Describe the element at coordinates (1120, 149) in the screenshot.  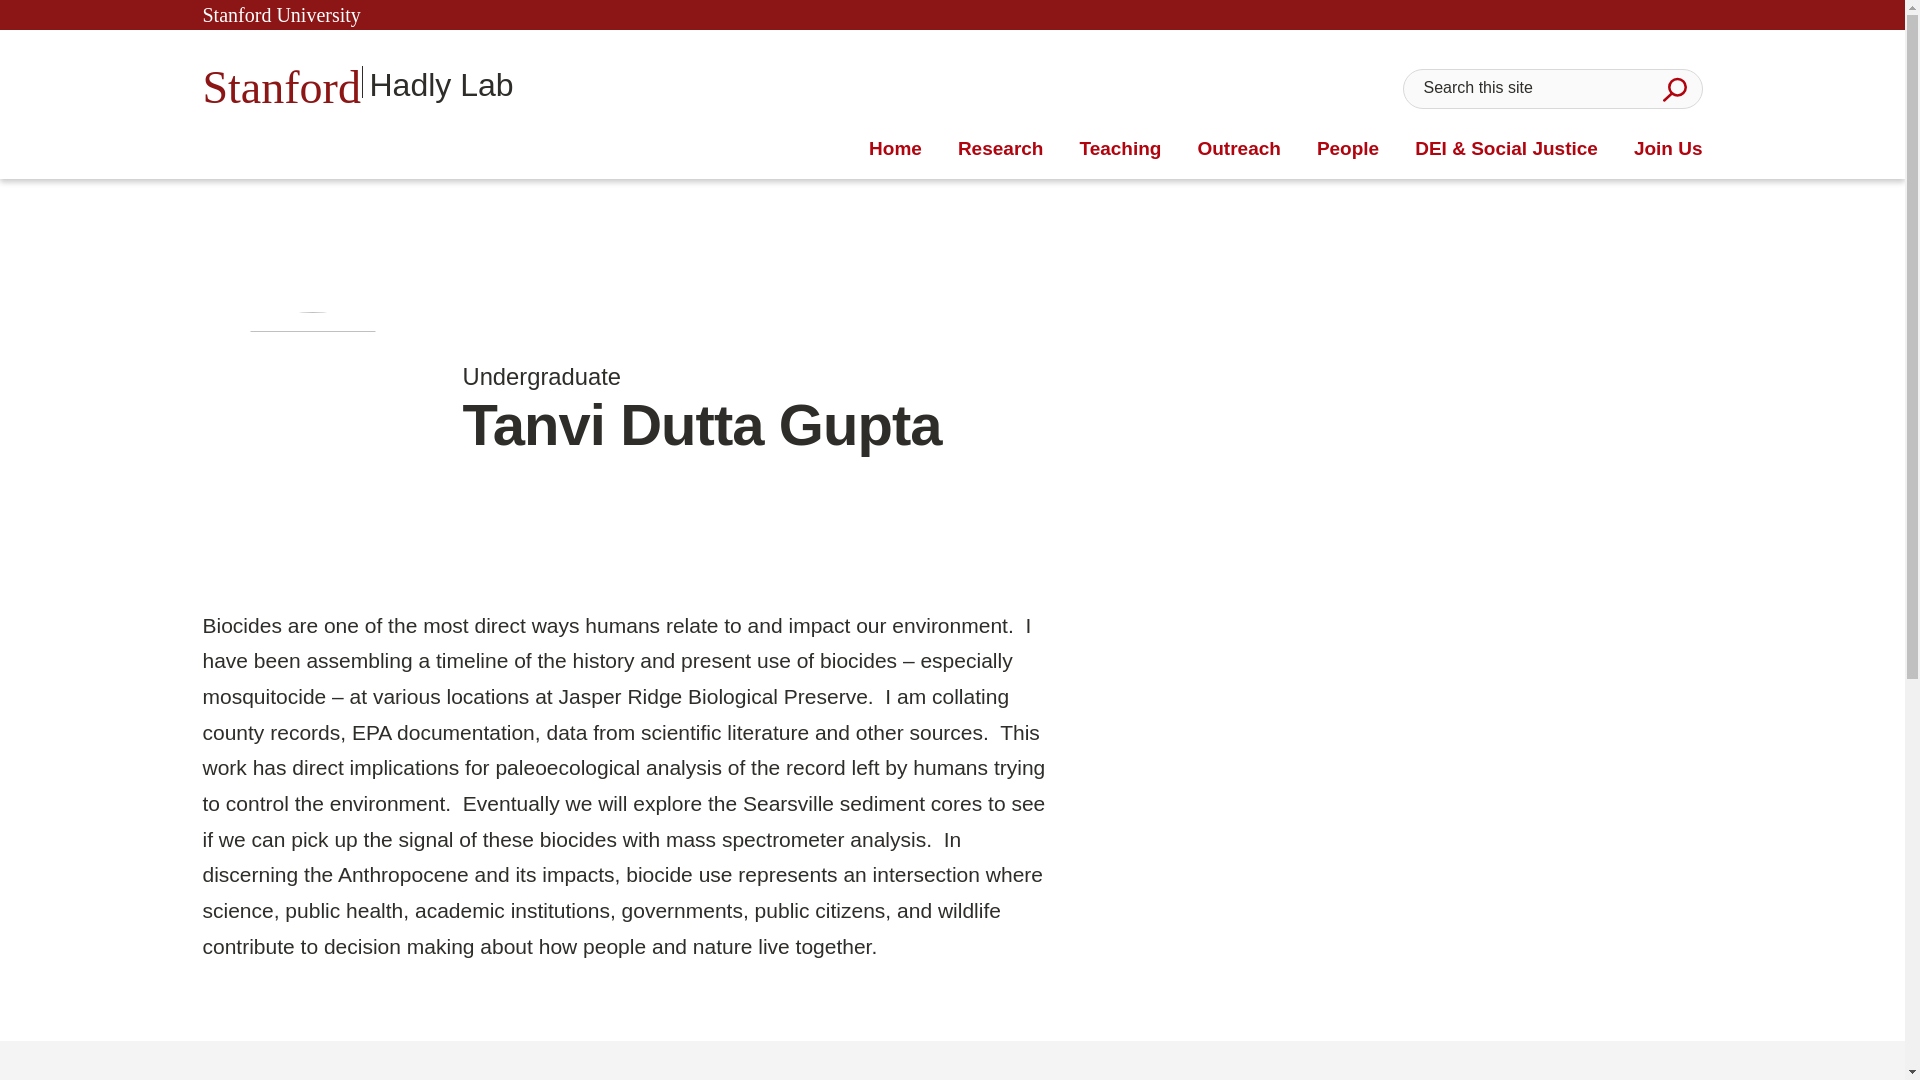
I see `Teaching` at that location.